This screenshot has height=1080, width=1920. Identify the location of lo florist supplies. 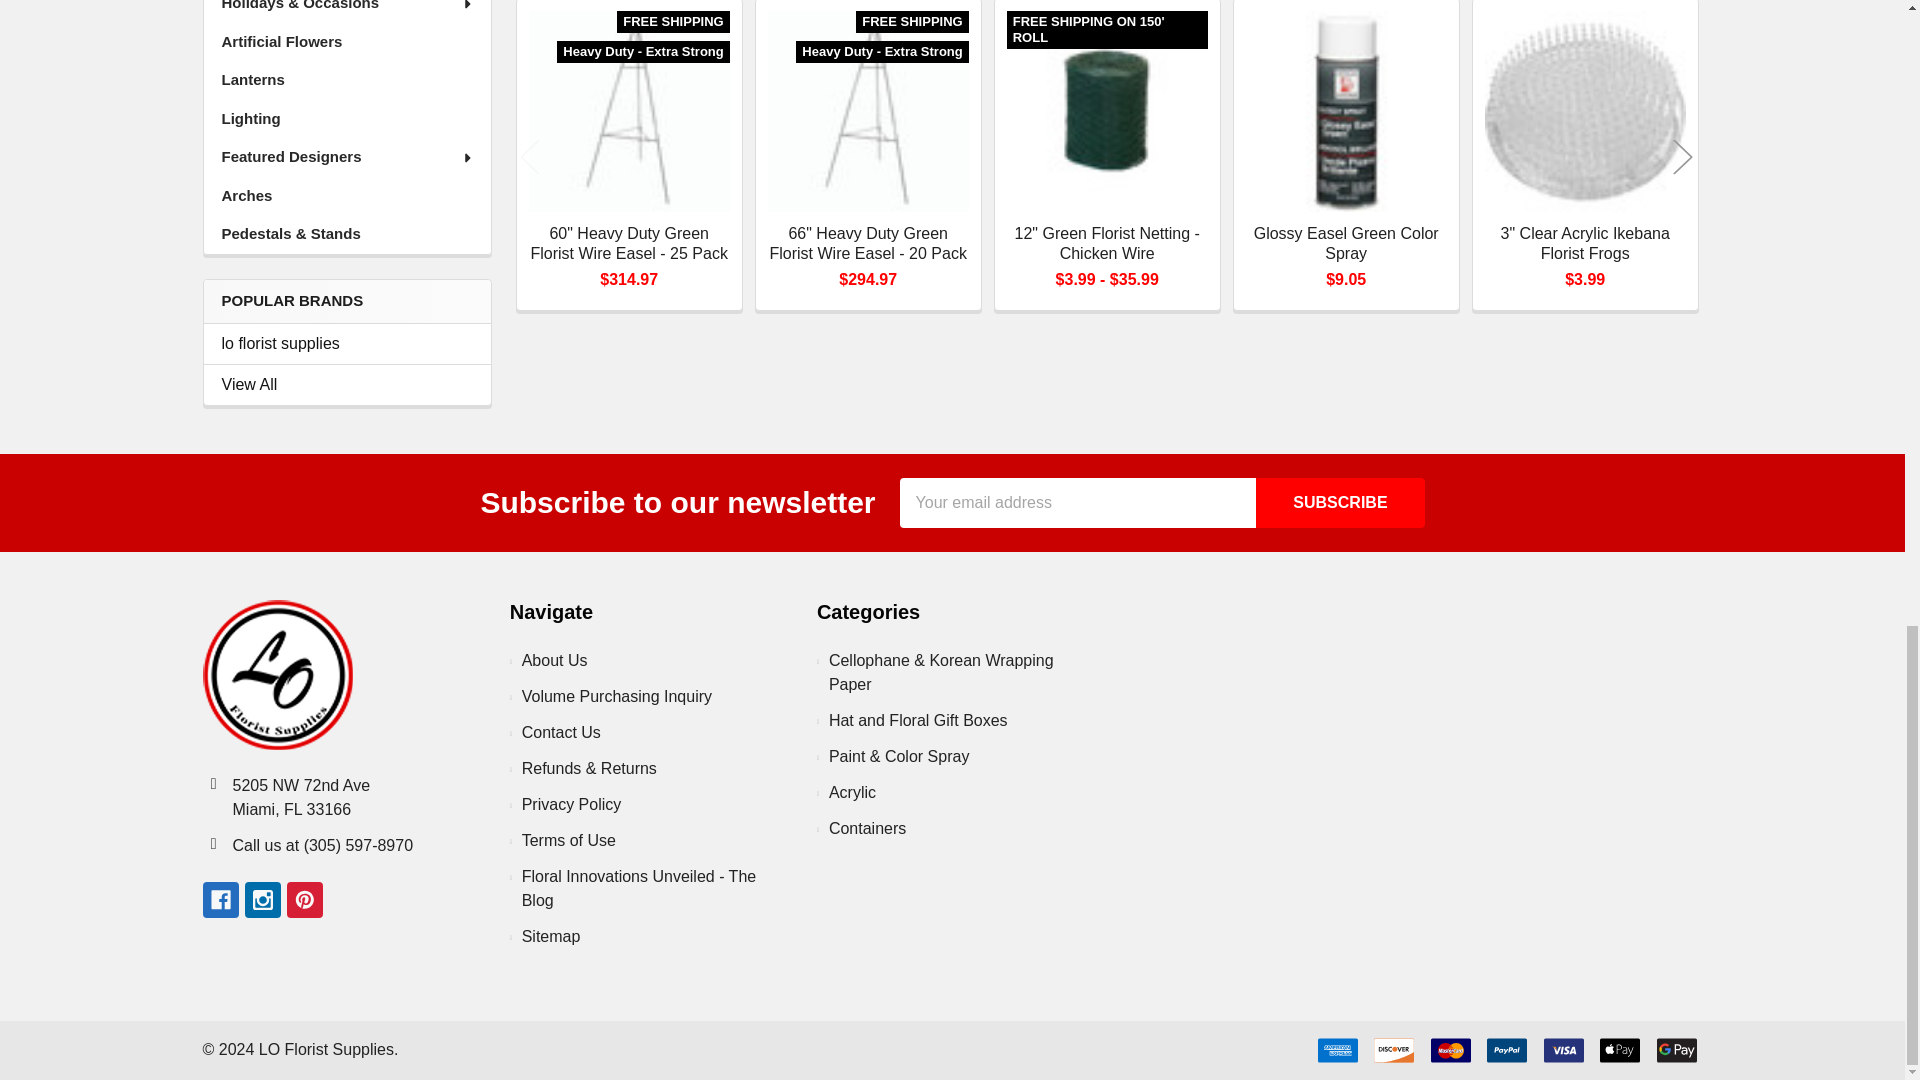
(347, 344).